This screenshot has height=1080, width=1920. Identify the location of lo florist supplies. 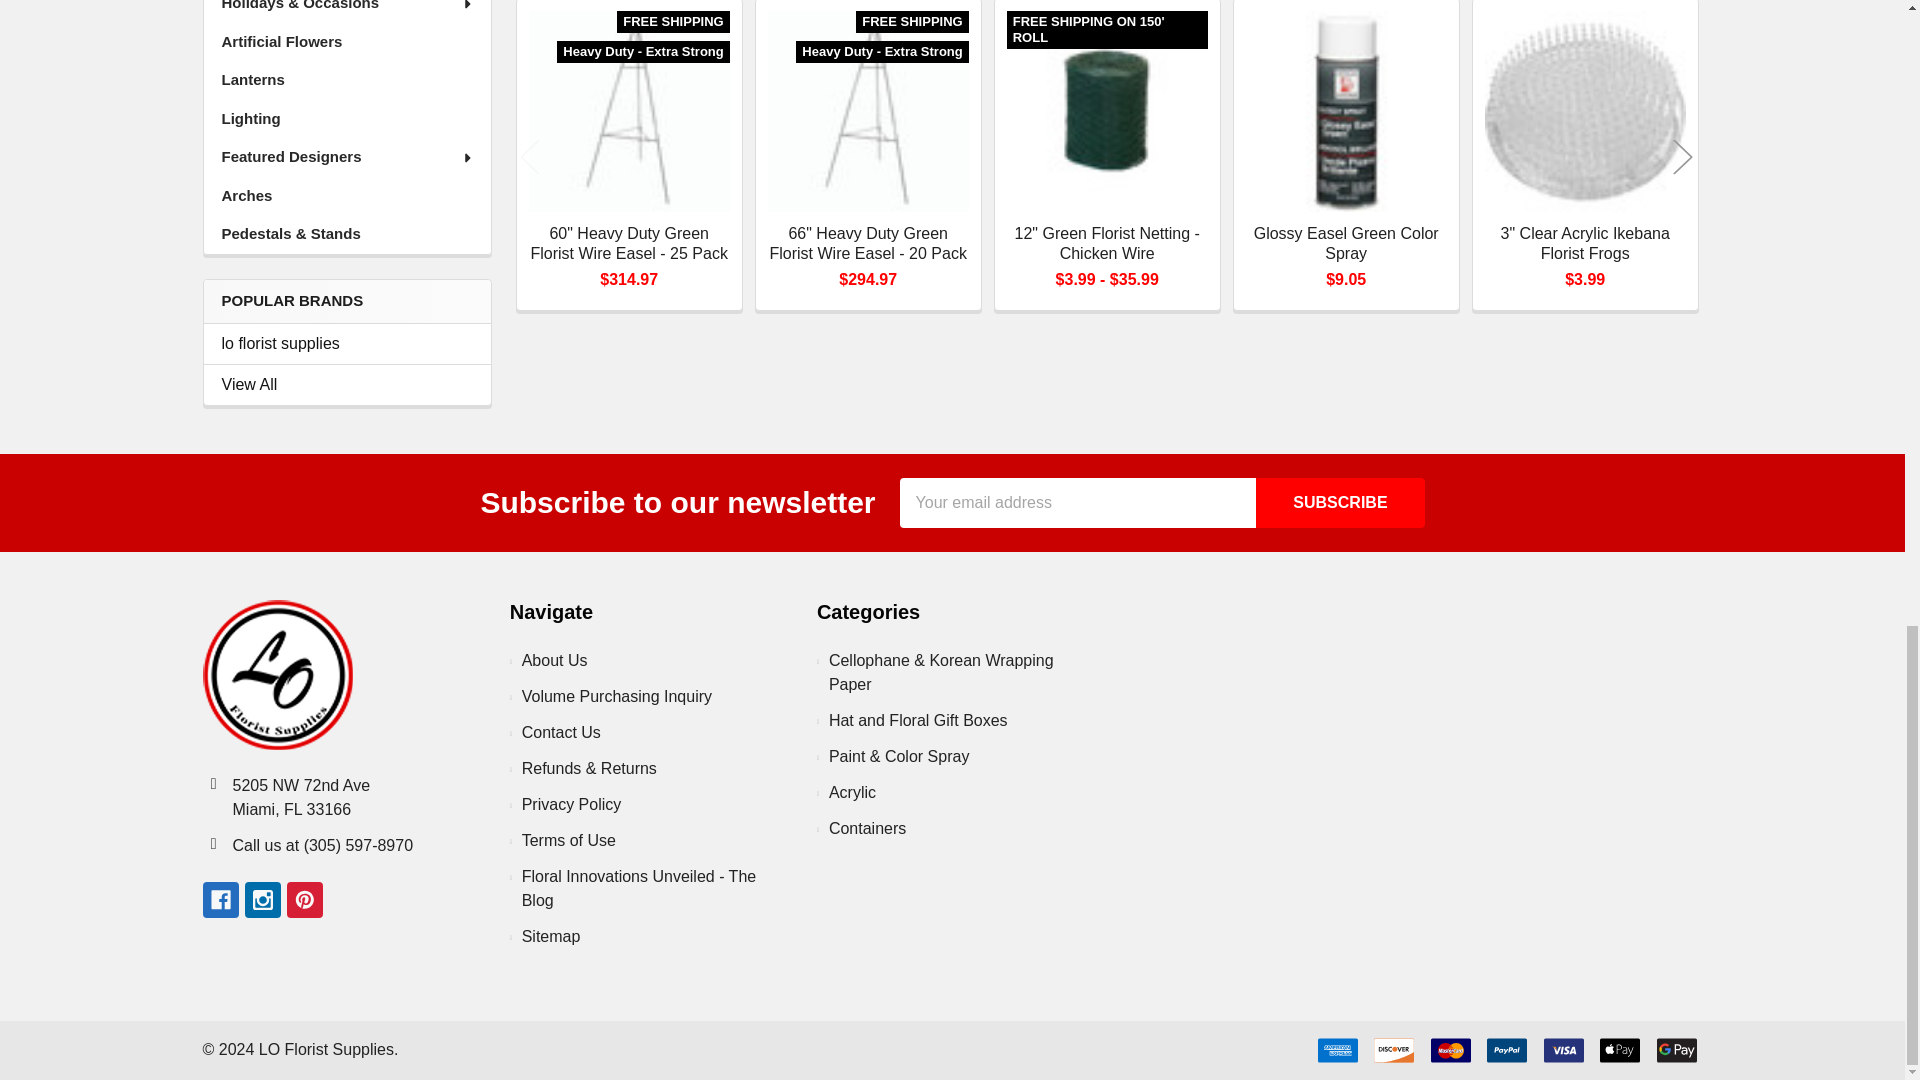
(347, 344).